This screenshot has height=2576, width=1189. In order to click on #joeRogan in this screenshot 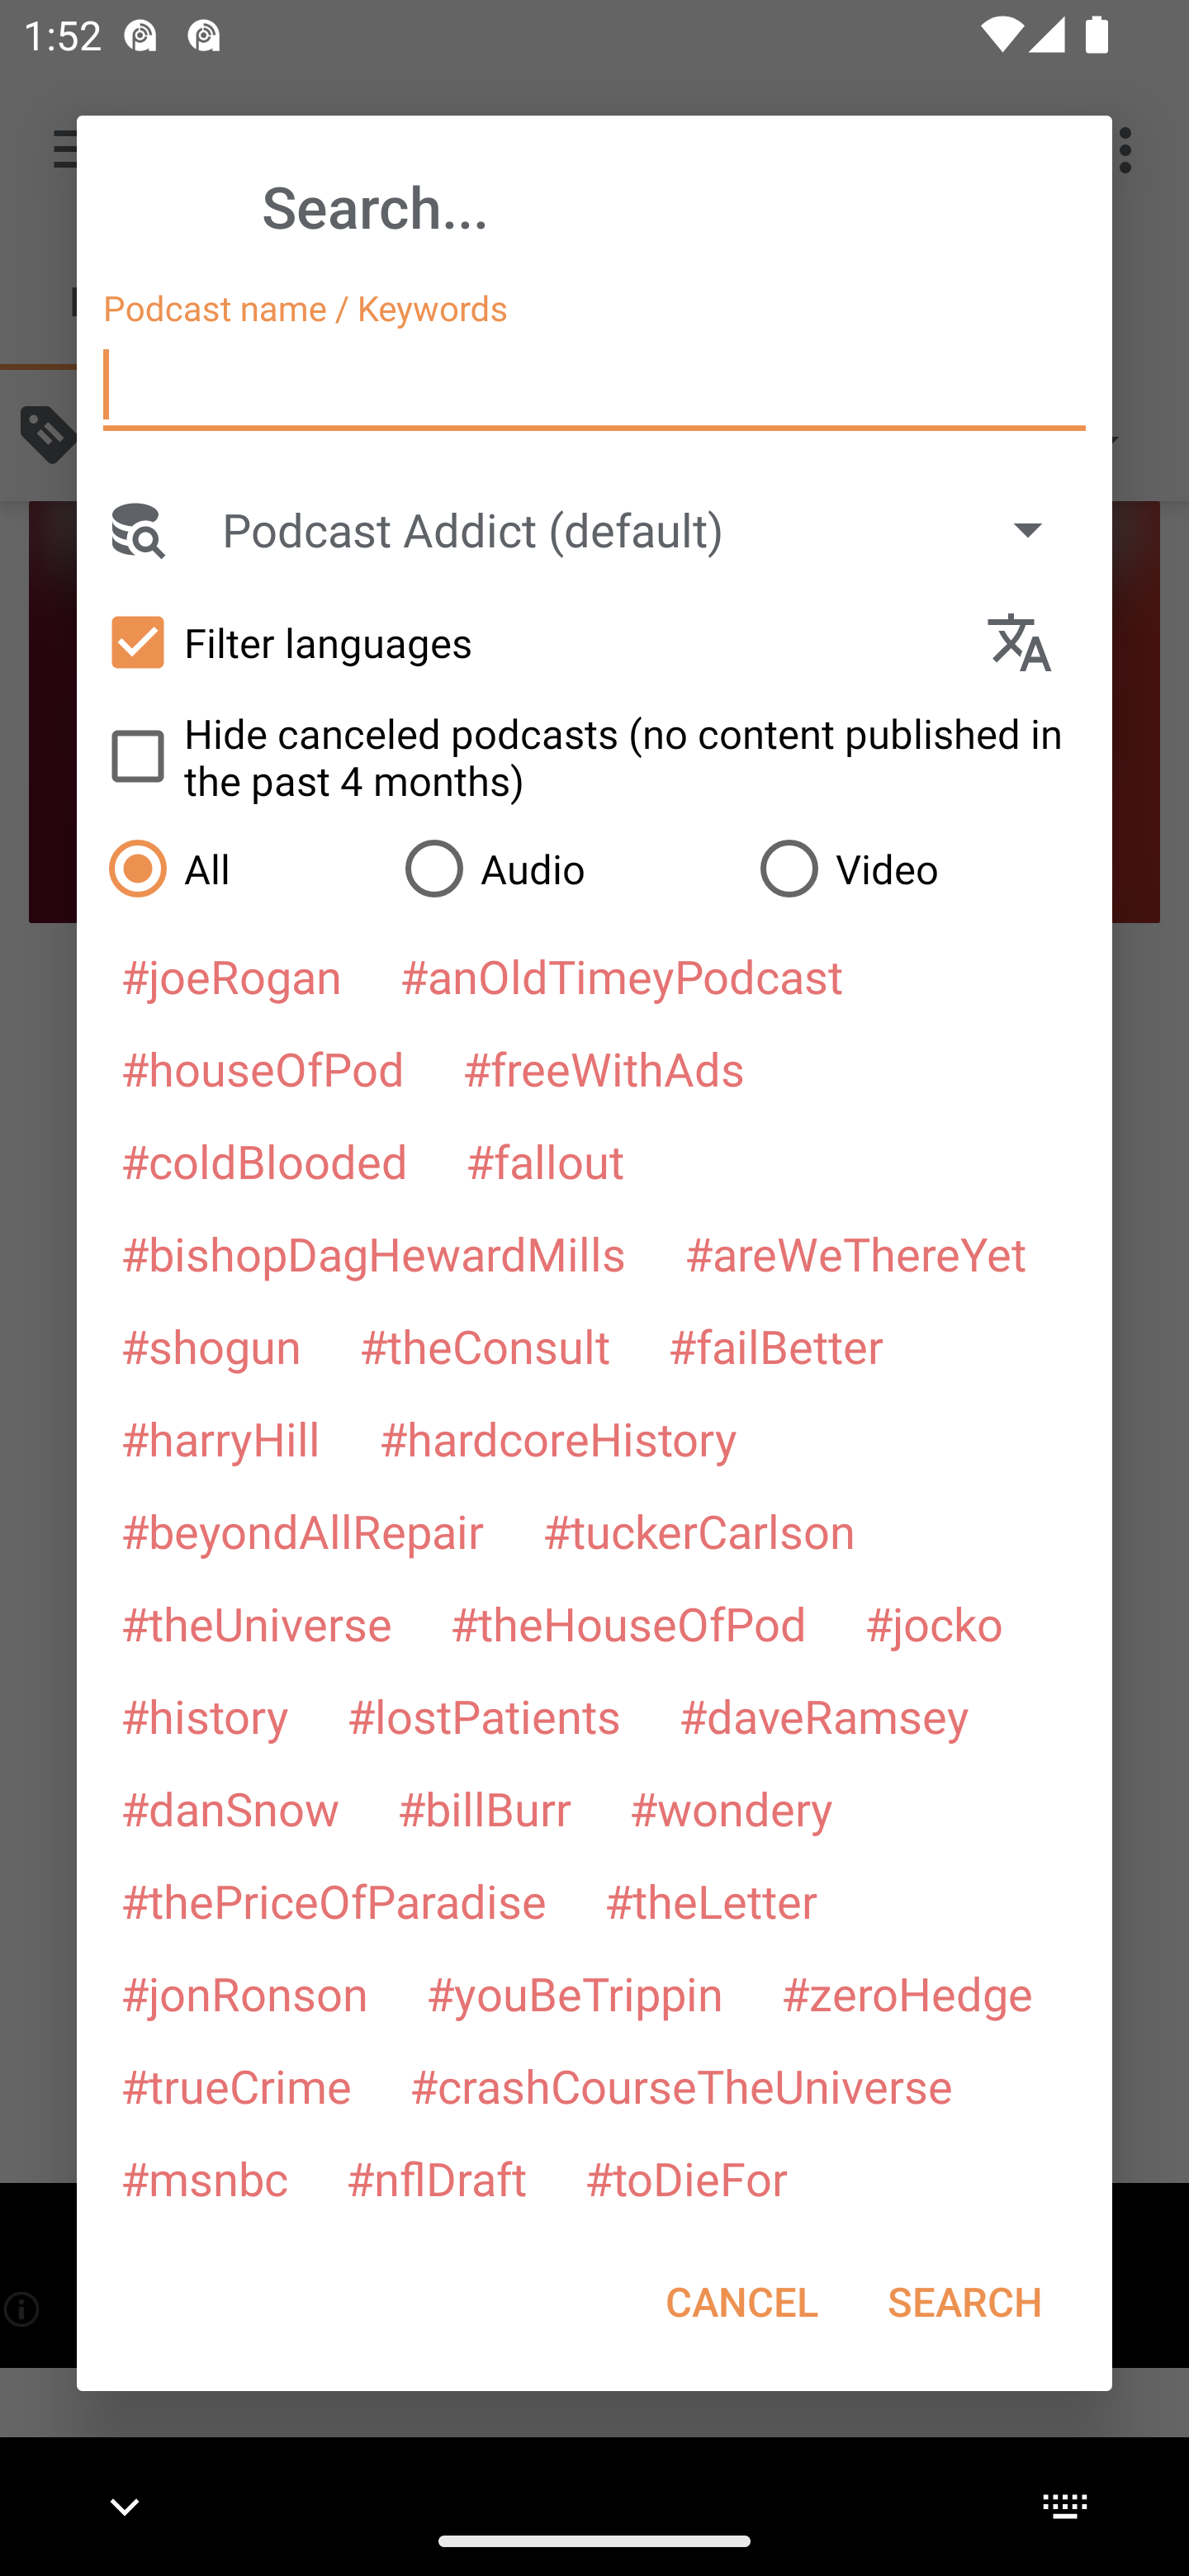, I will do `click(231, 976)`.